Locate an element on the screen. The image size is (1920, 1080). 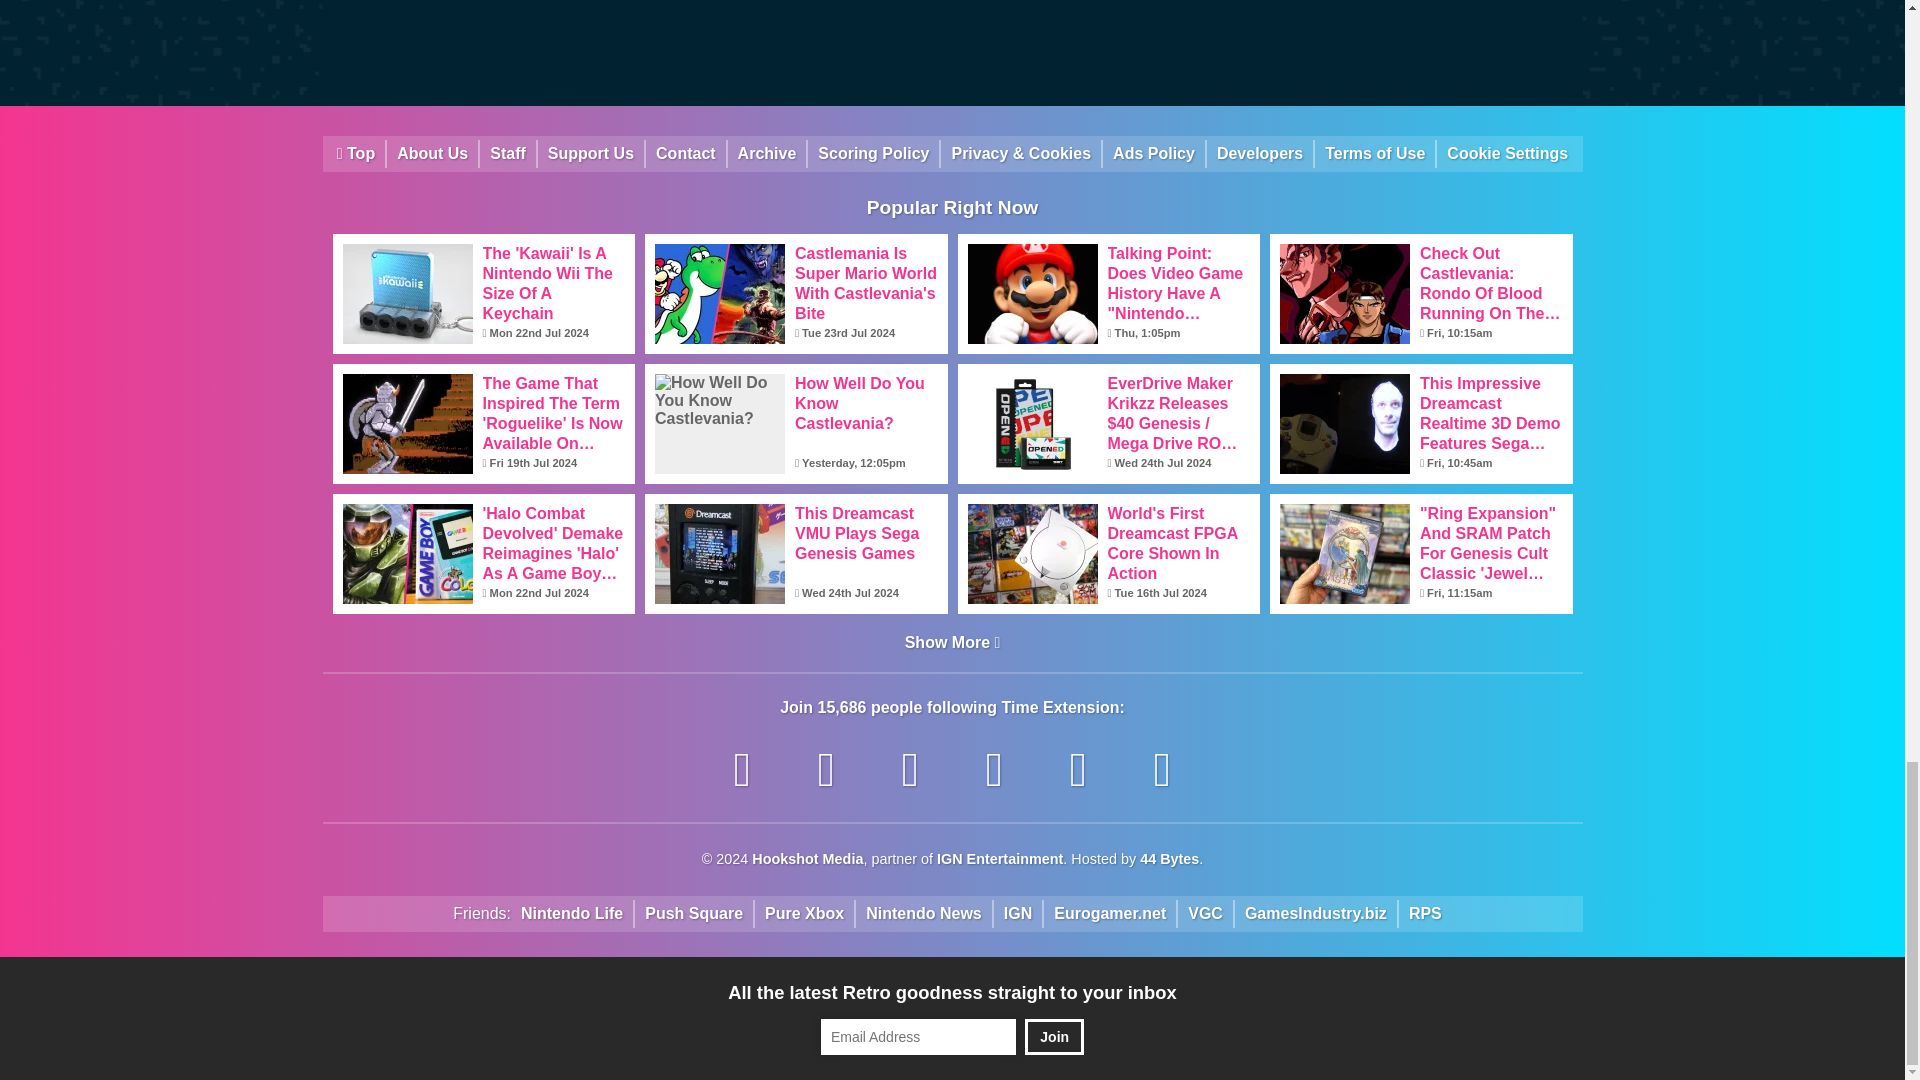
Join is located at coordinates (1054, 1037).